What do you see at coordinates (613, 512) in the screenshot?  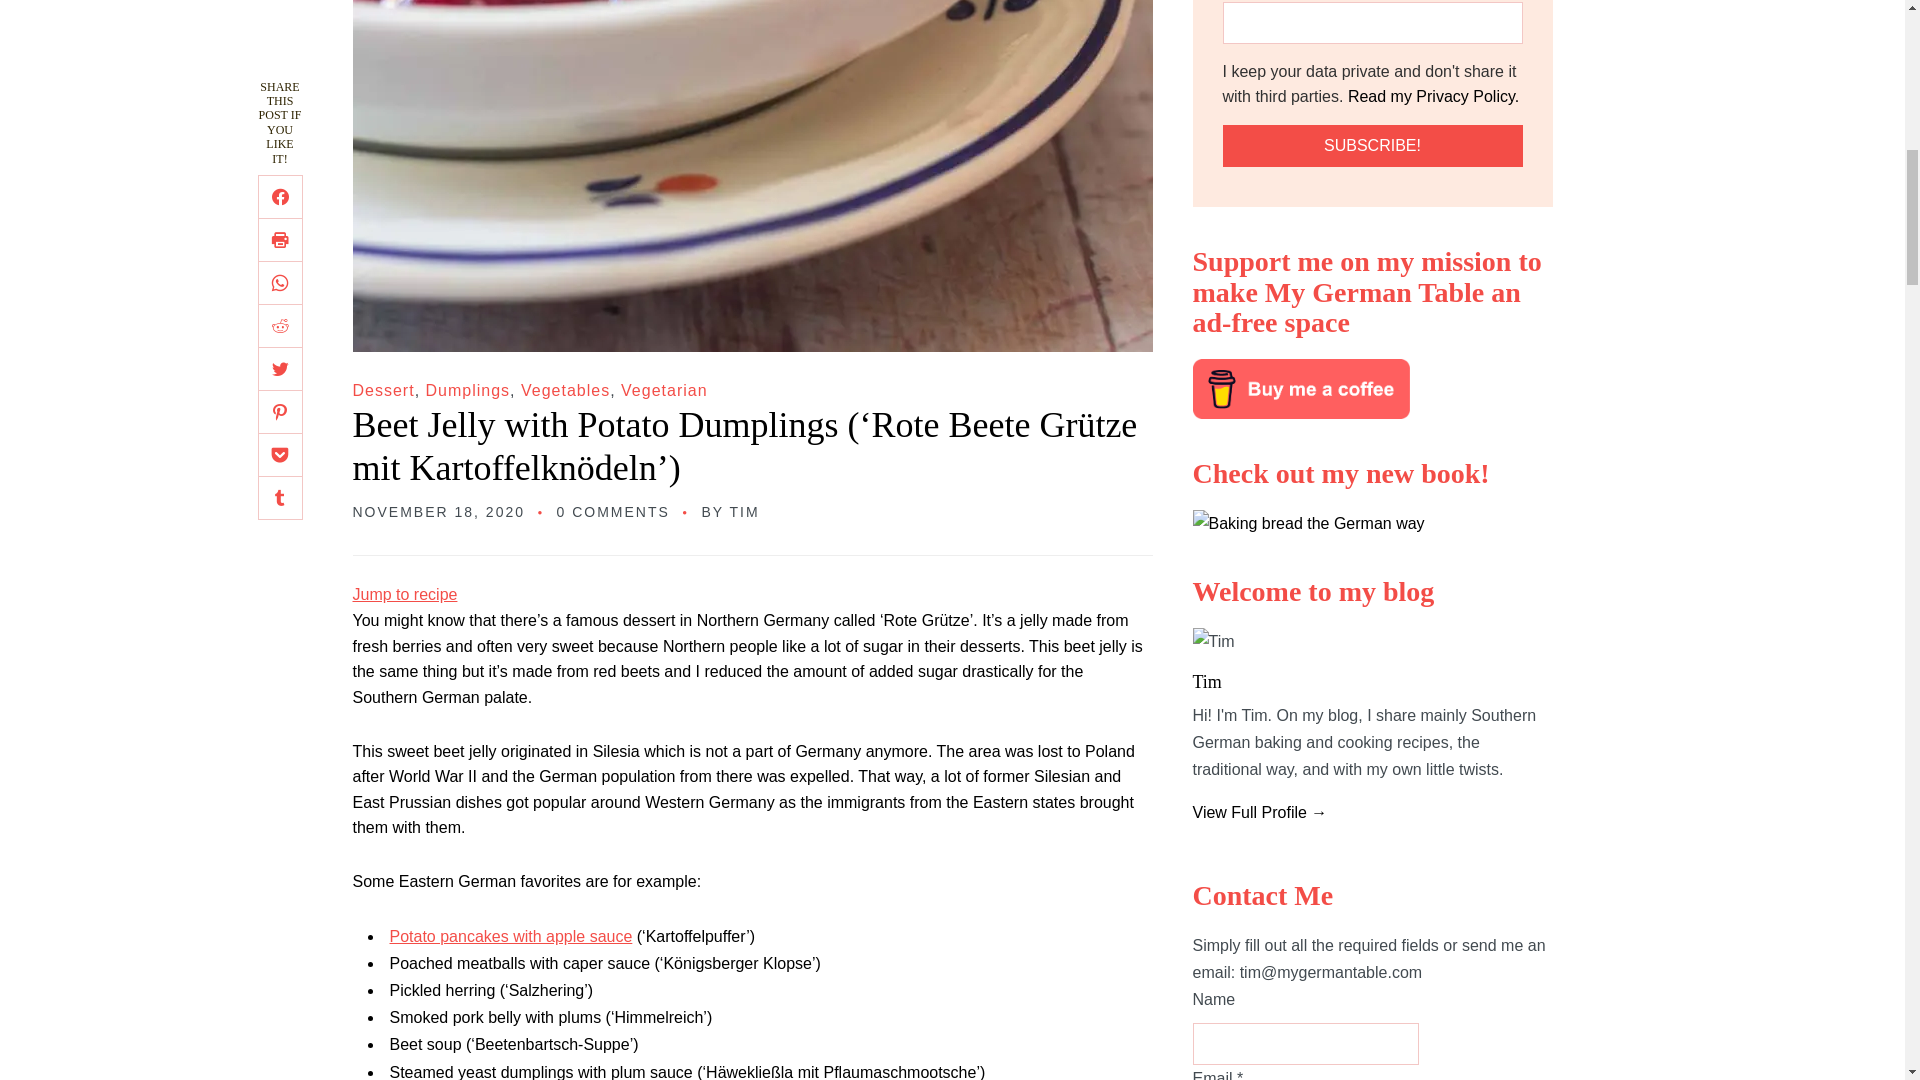 I see `0 COMMENTS` at bounding box center [613, 512].